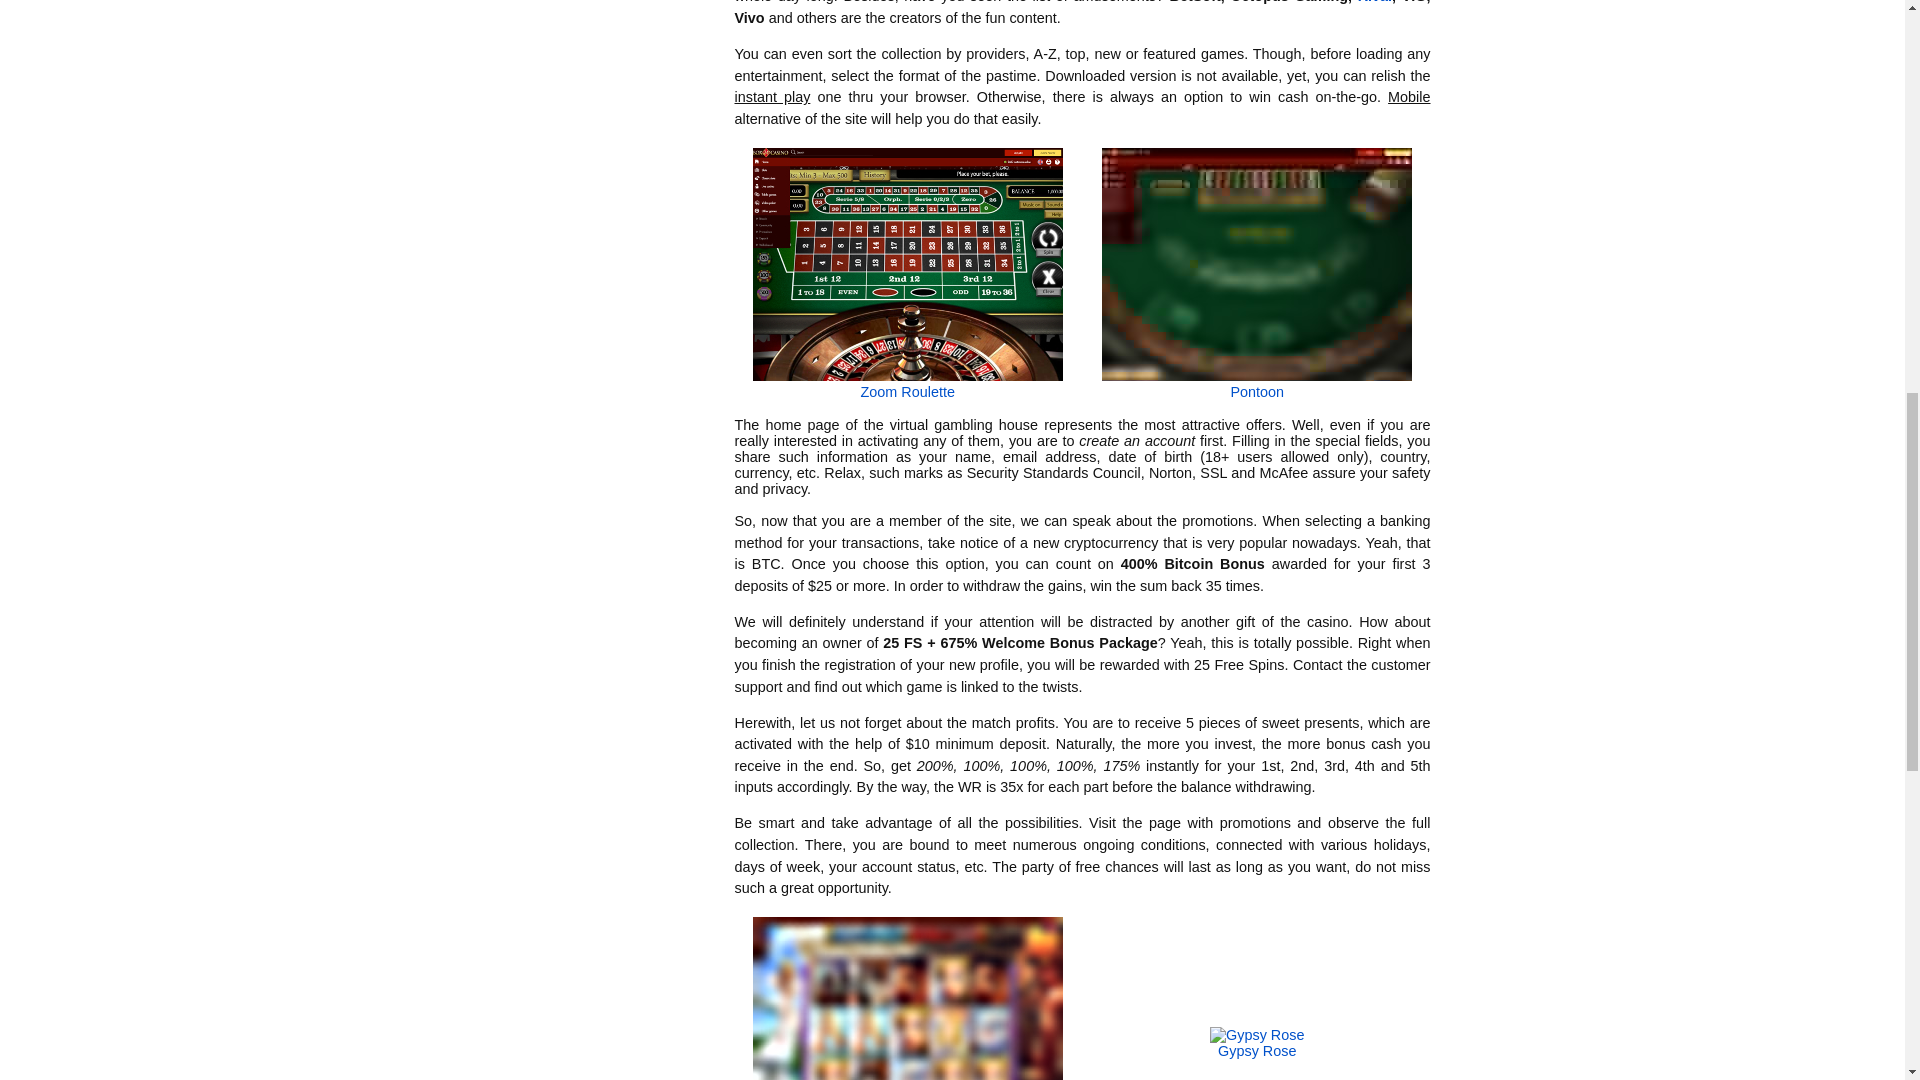 This screenshot has width=1920, height=1080. I want to click on Rival Casino Reviews, so click(1374, 2).